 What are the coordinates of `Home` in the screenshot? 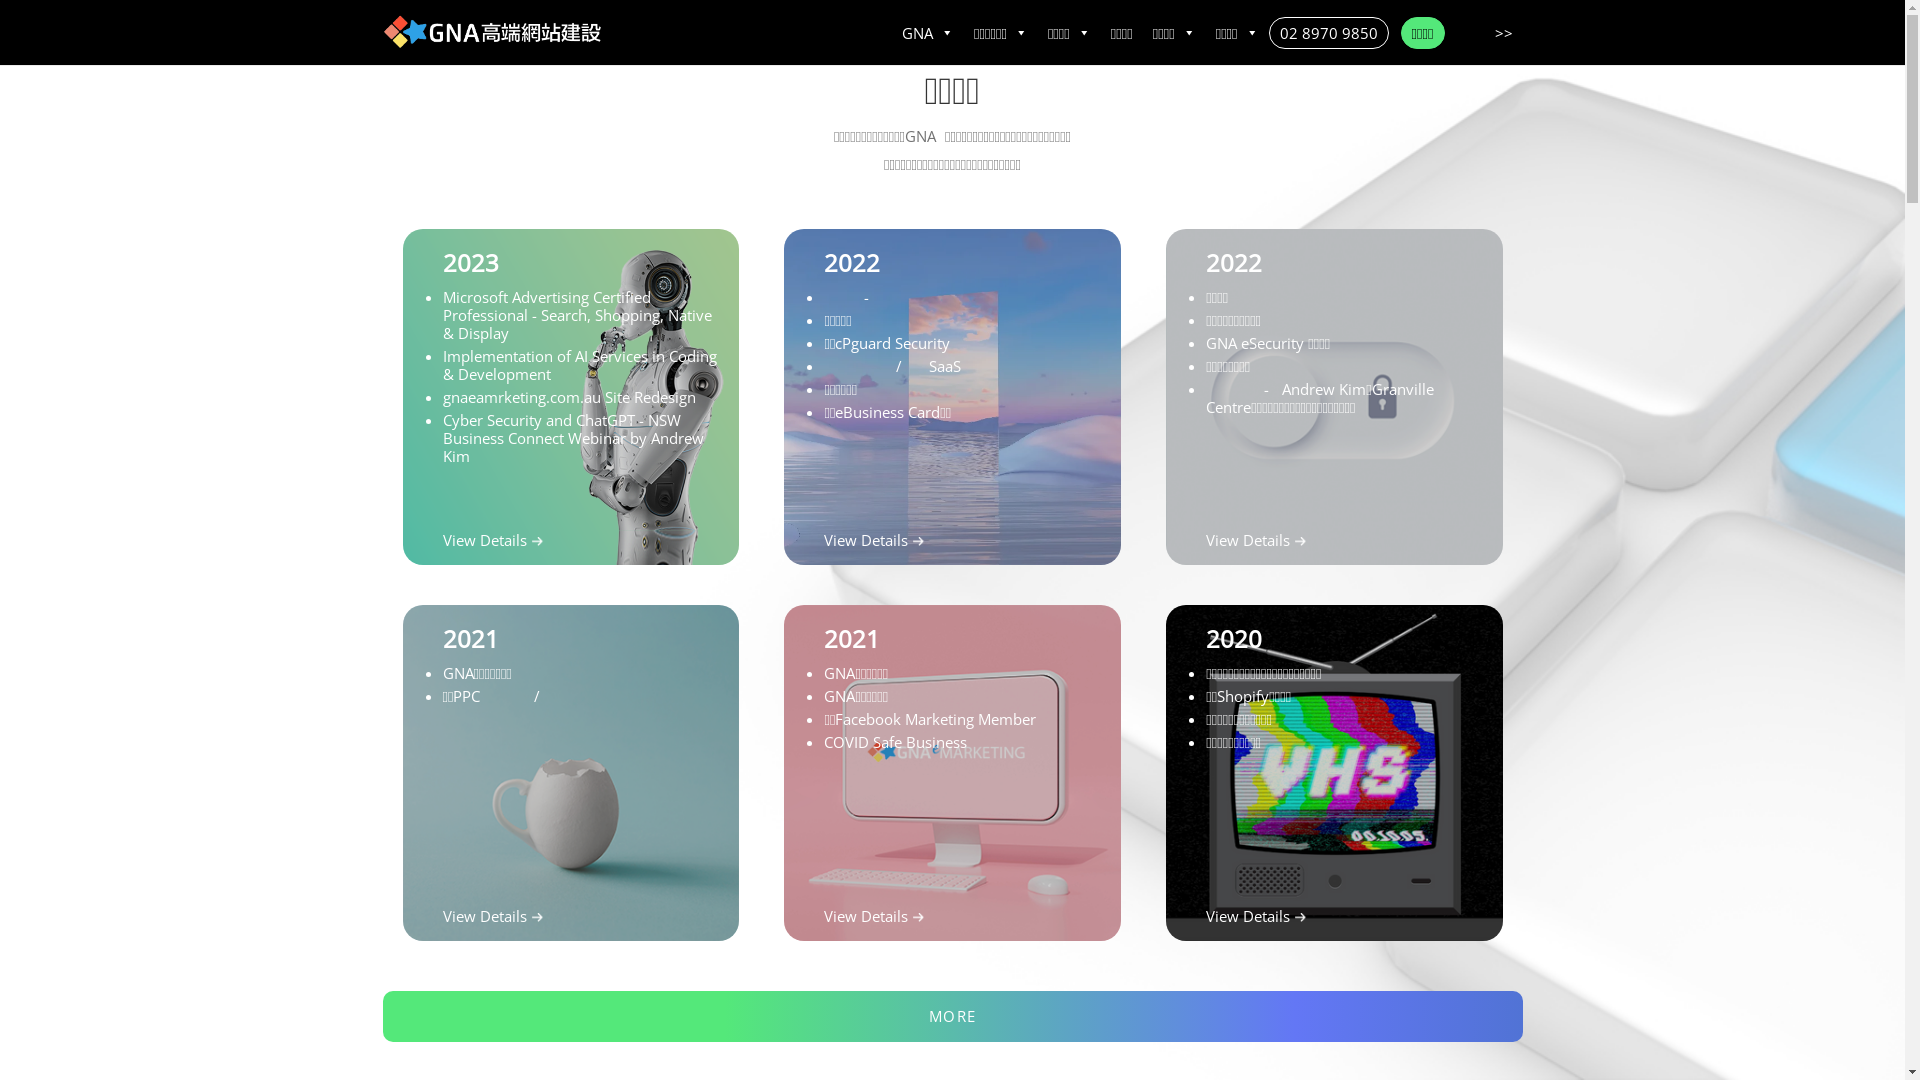 It's located at (492, 32).